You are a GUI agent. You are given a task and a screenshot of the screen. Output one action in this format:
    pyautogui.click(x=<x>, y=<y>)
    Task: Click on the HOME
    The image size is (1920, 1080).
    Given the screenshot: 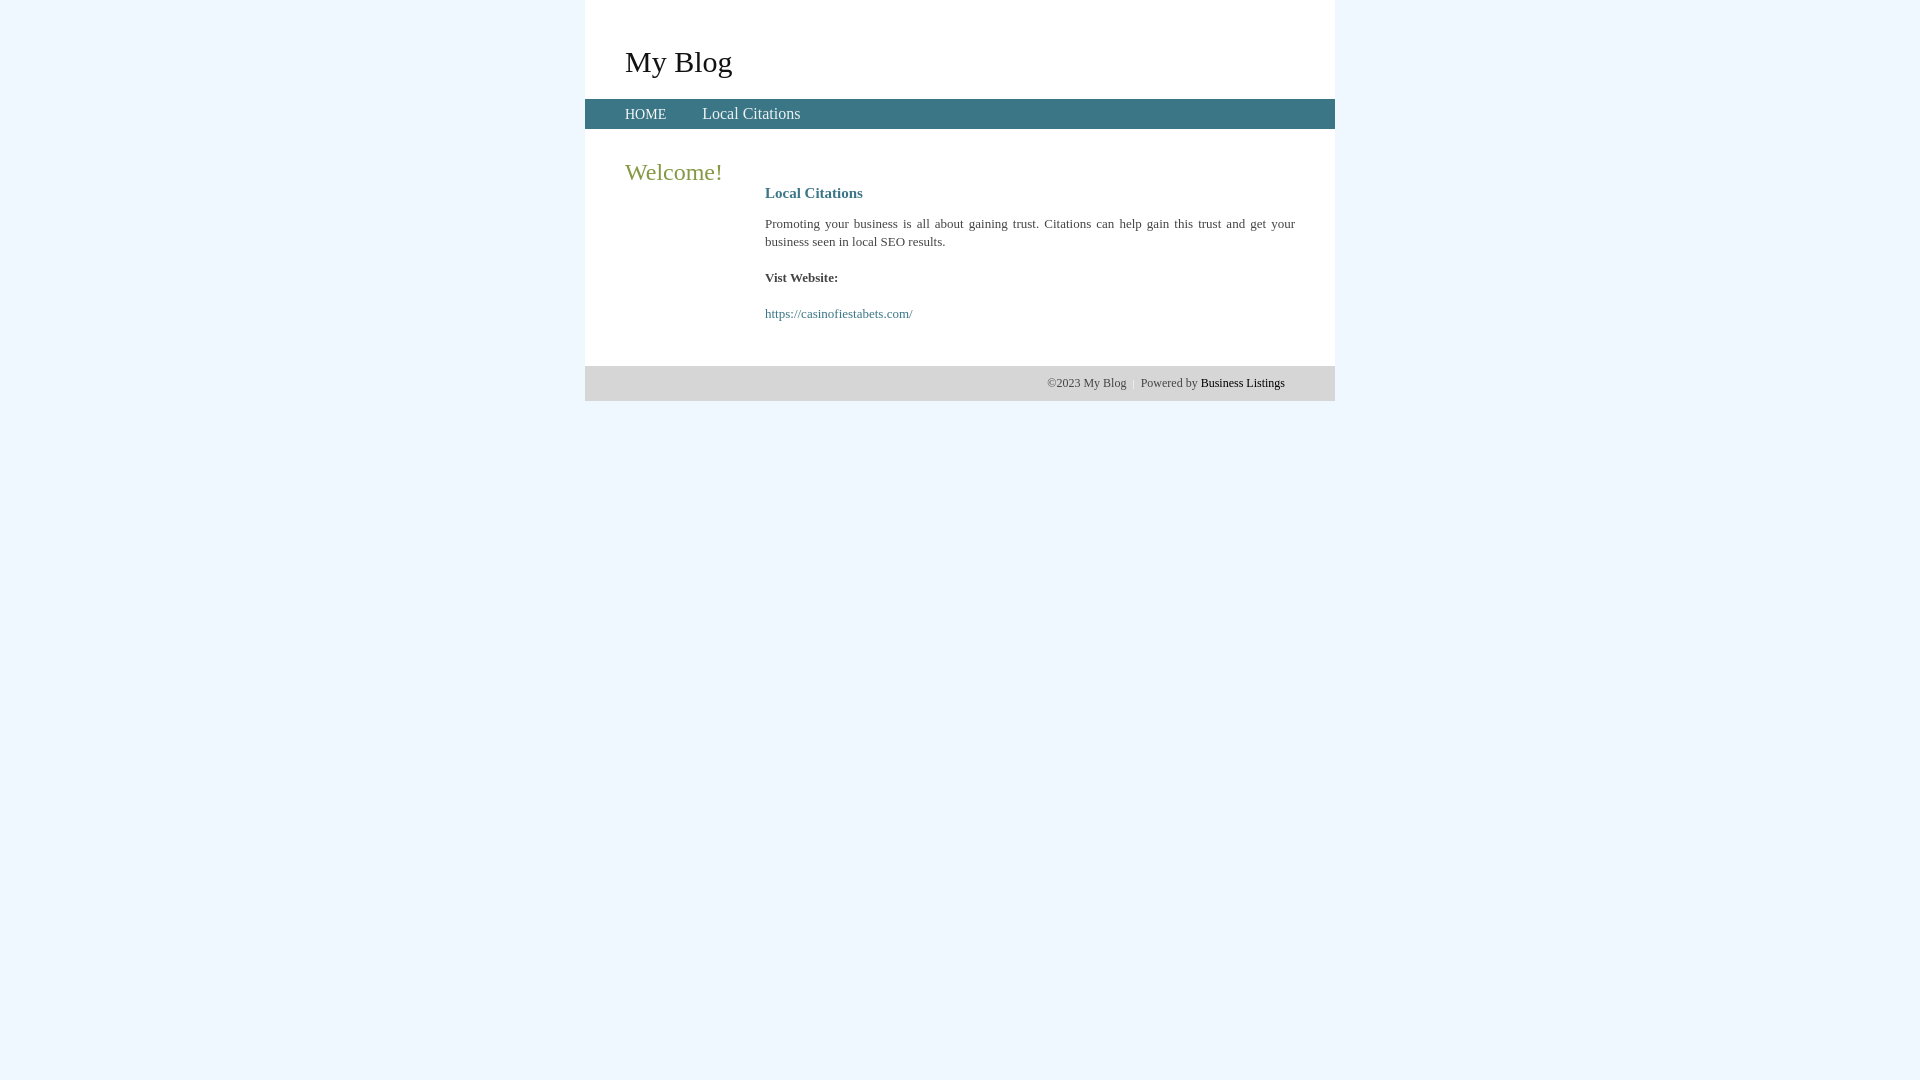 What is the action you would take?
    pyautogui.click(x=646, y=114)
    